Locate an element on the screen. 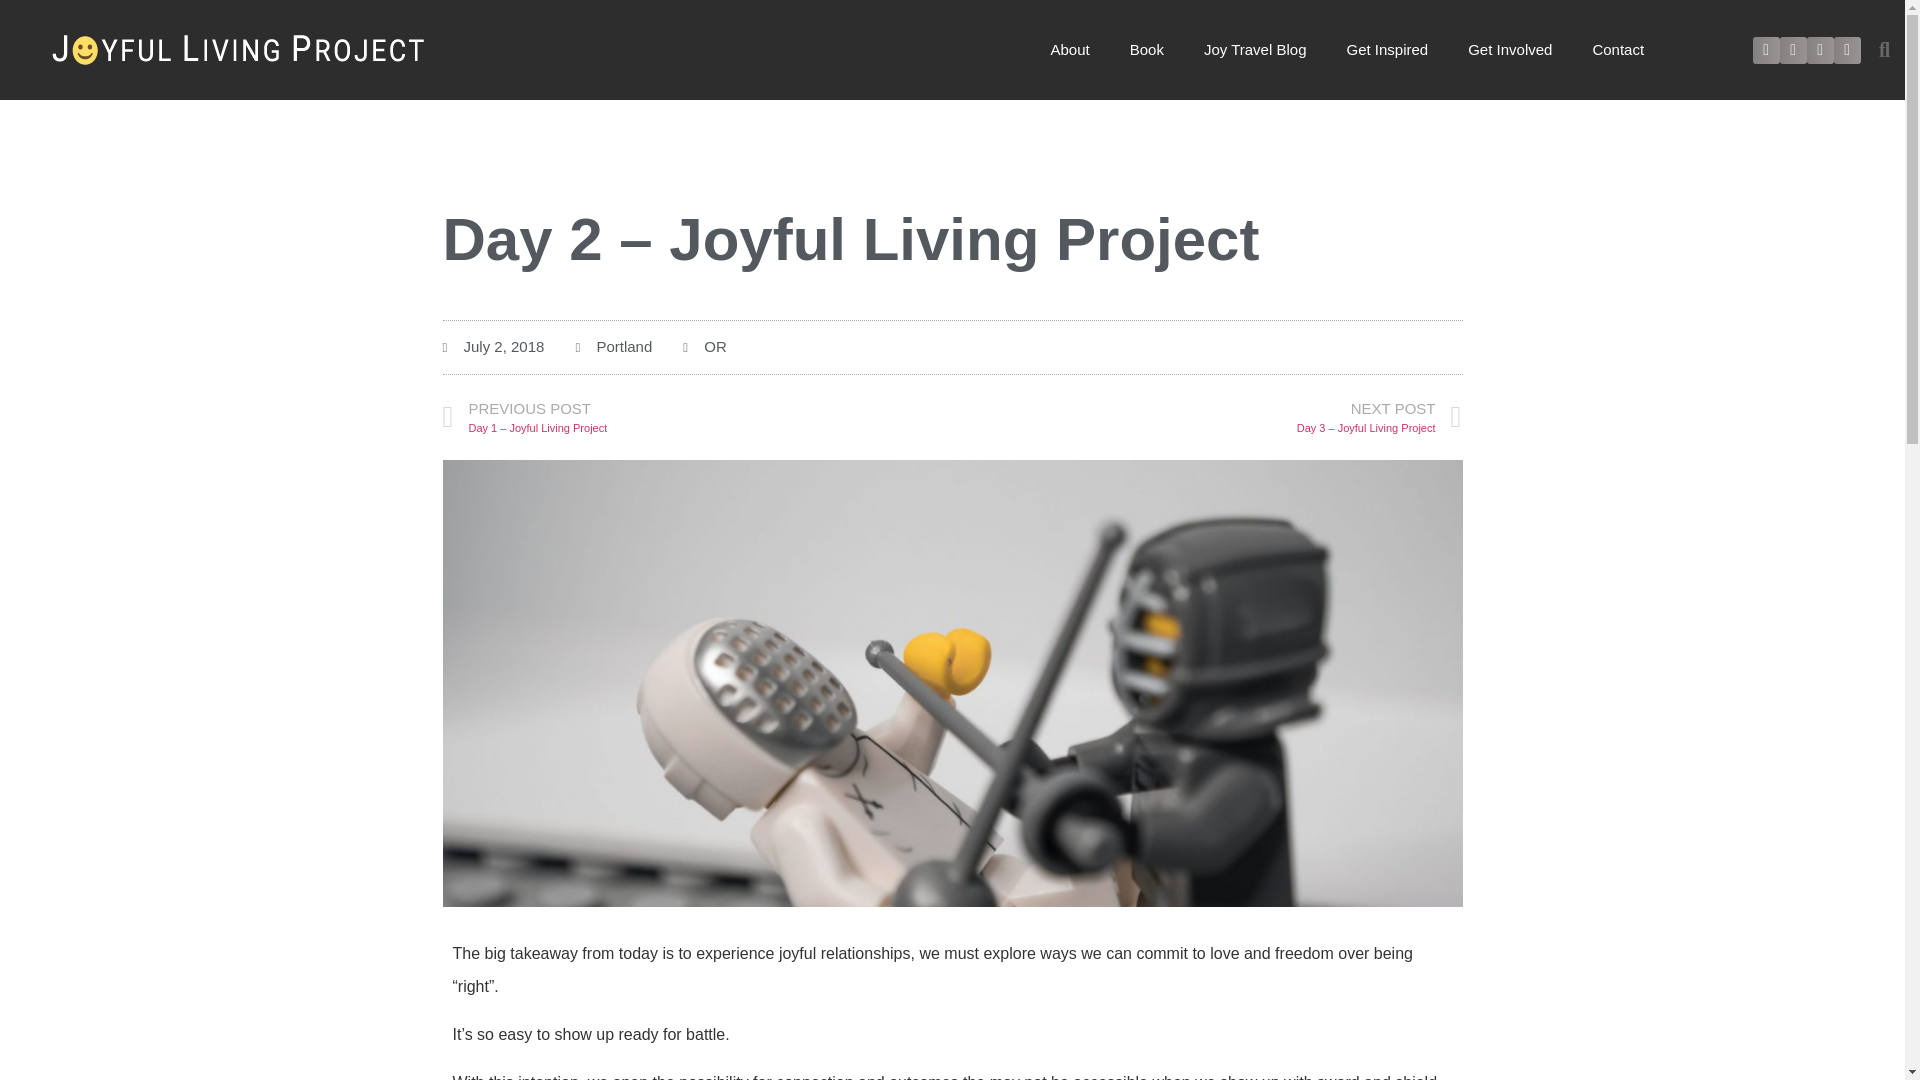 The width and height of the screenshot is (1920, 1080). Joy Travel Blog is located at coordinates (1255, 50).